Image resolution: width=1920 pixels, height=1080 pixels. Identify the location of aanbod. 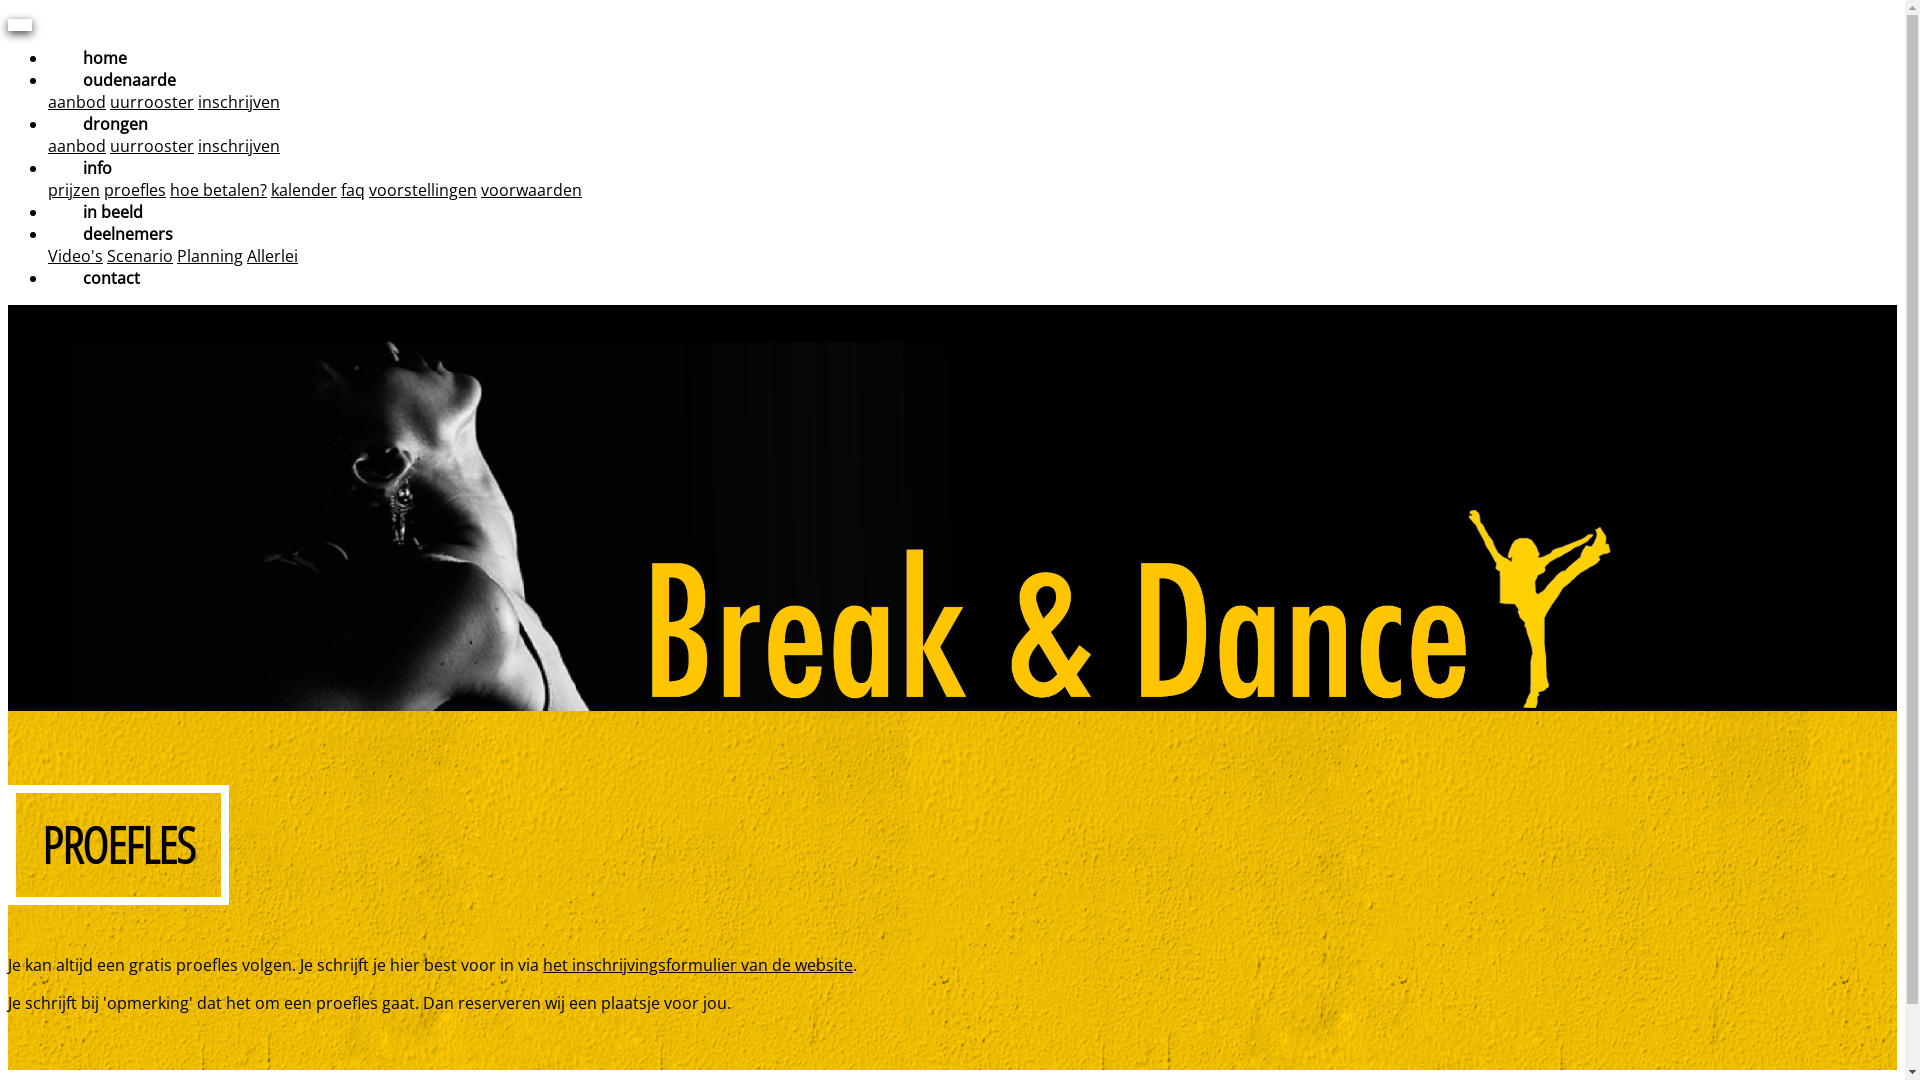
(77, 102).